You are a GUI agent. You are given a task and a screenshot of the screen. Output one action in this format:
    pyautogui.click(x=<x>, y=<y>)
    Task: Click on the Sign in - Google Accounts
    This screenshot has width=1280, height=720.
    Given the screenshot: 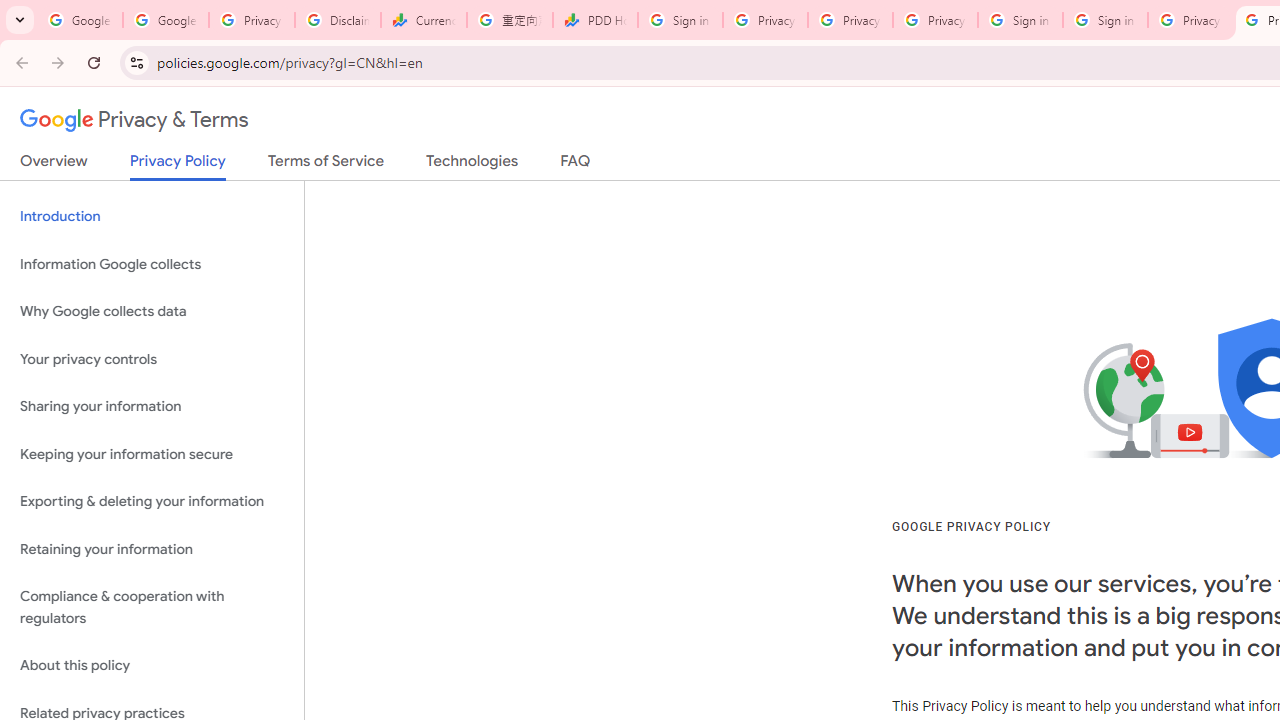 What is the action you would take?
    pyautogui.click(x=680, y=20)
    